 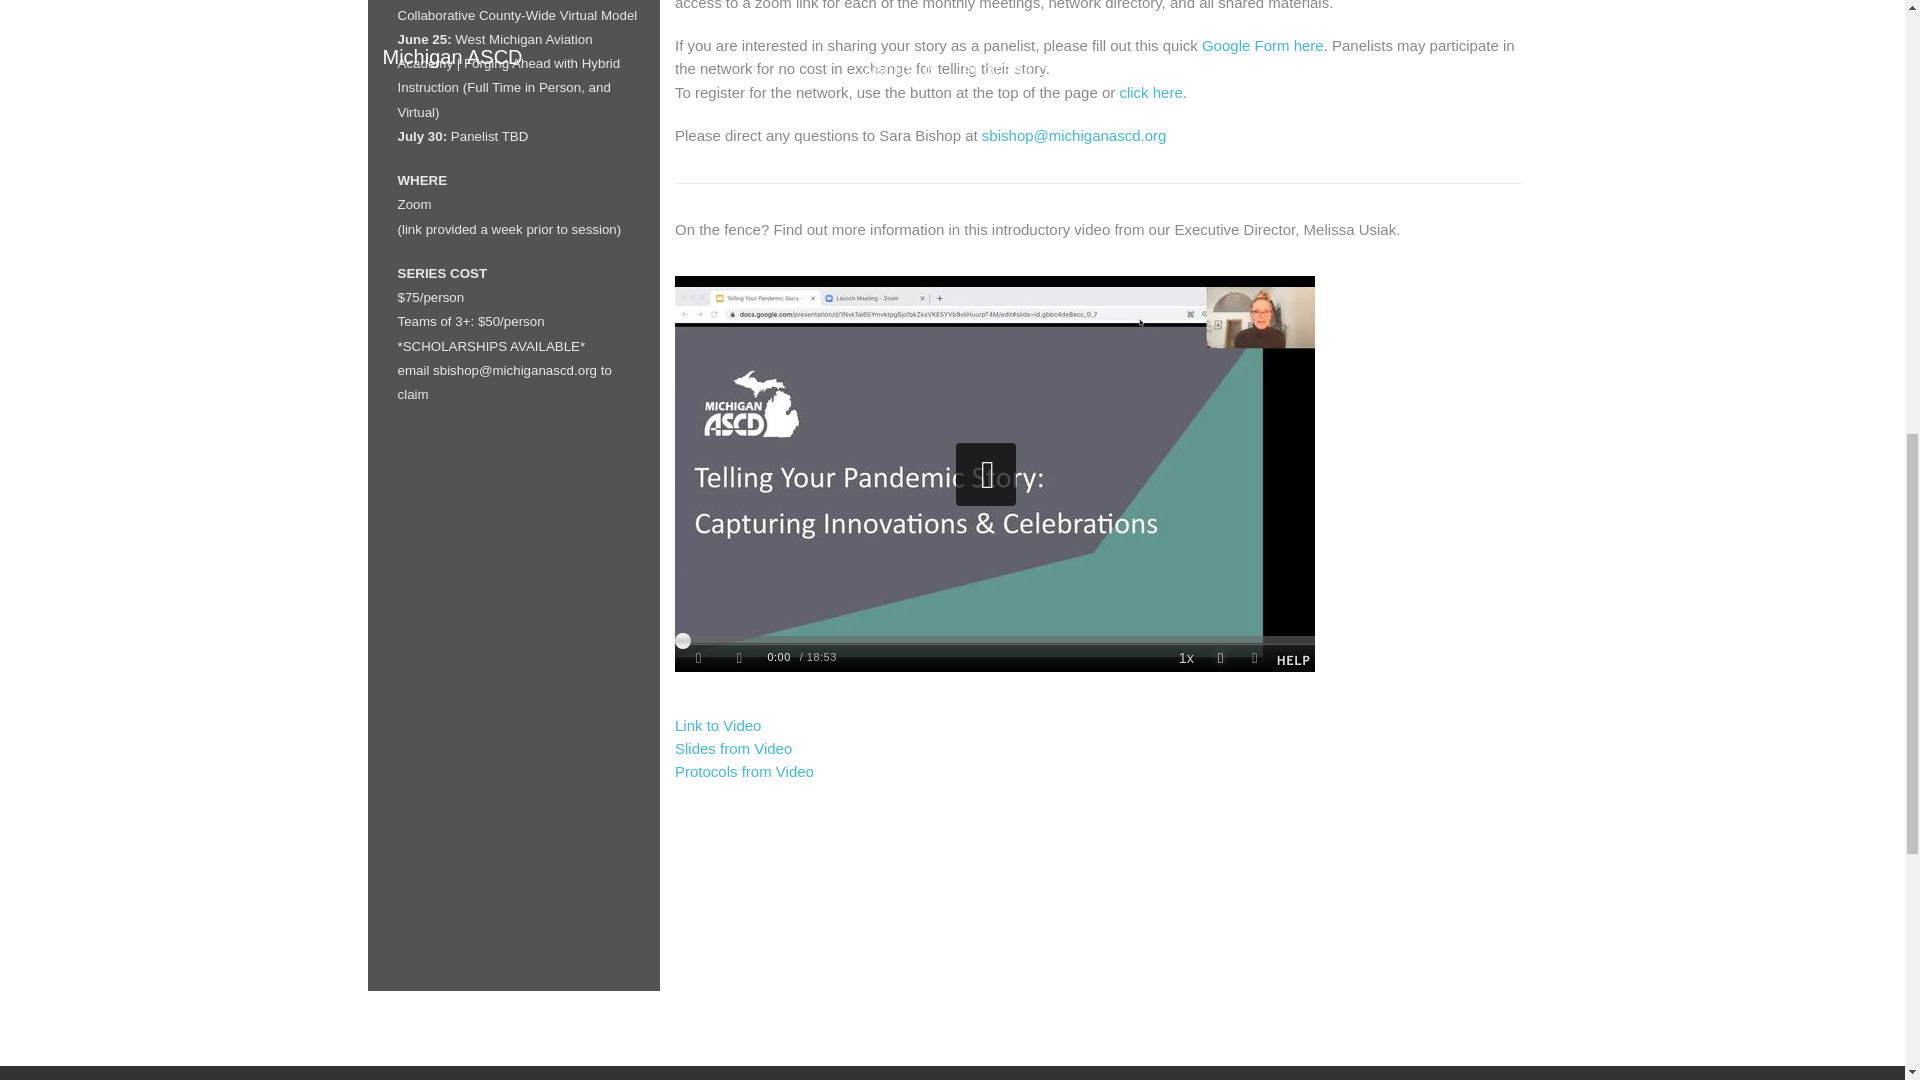 I want to click on Google Form here, so click(x=1262, y=45).